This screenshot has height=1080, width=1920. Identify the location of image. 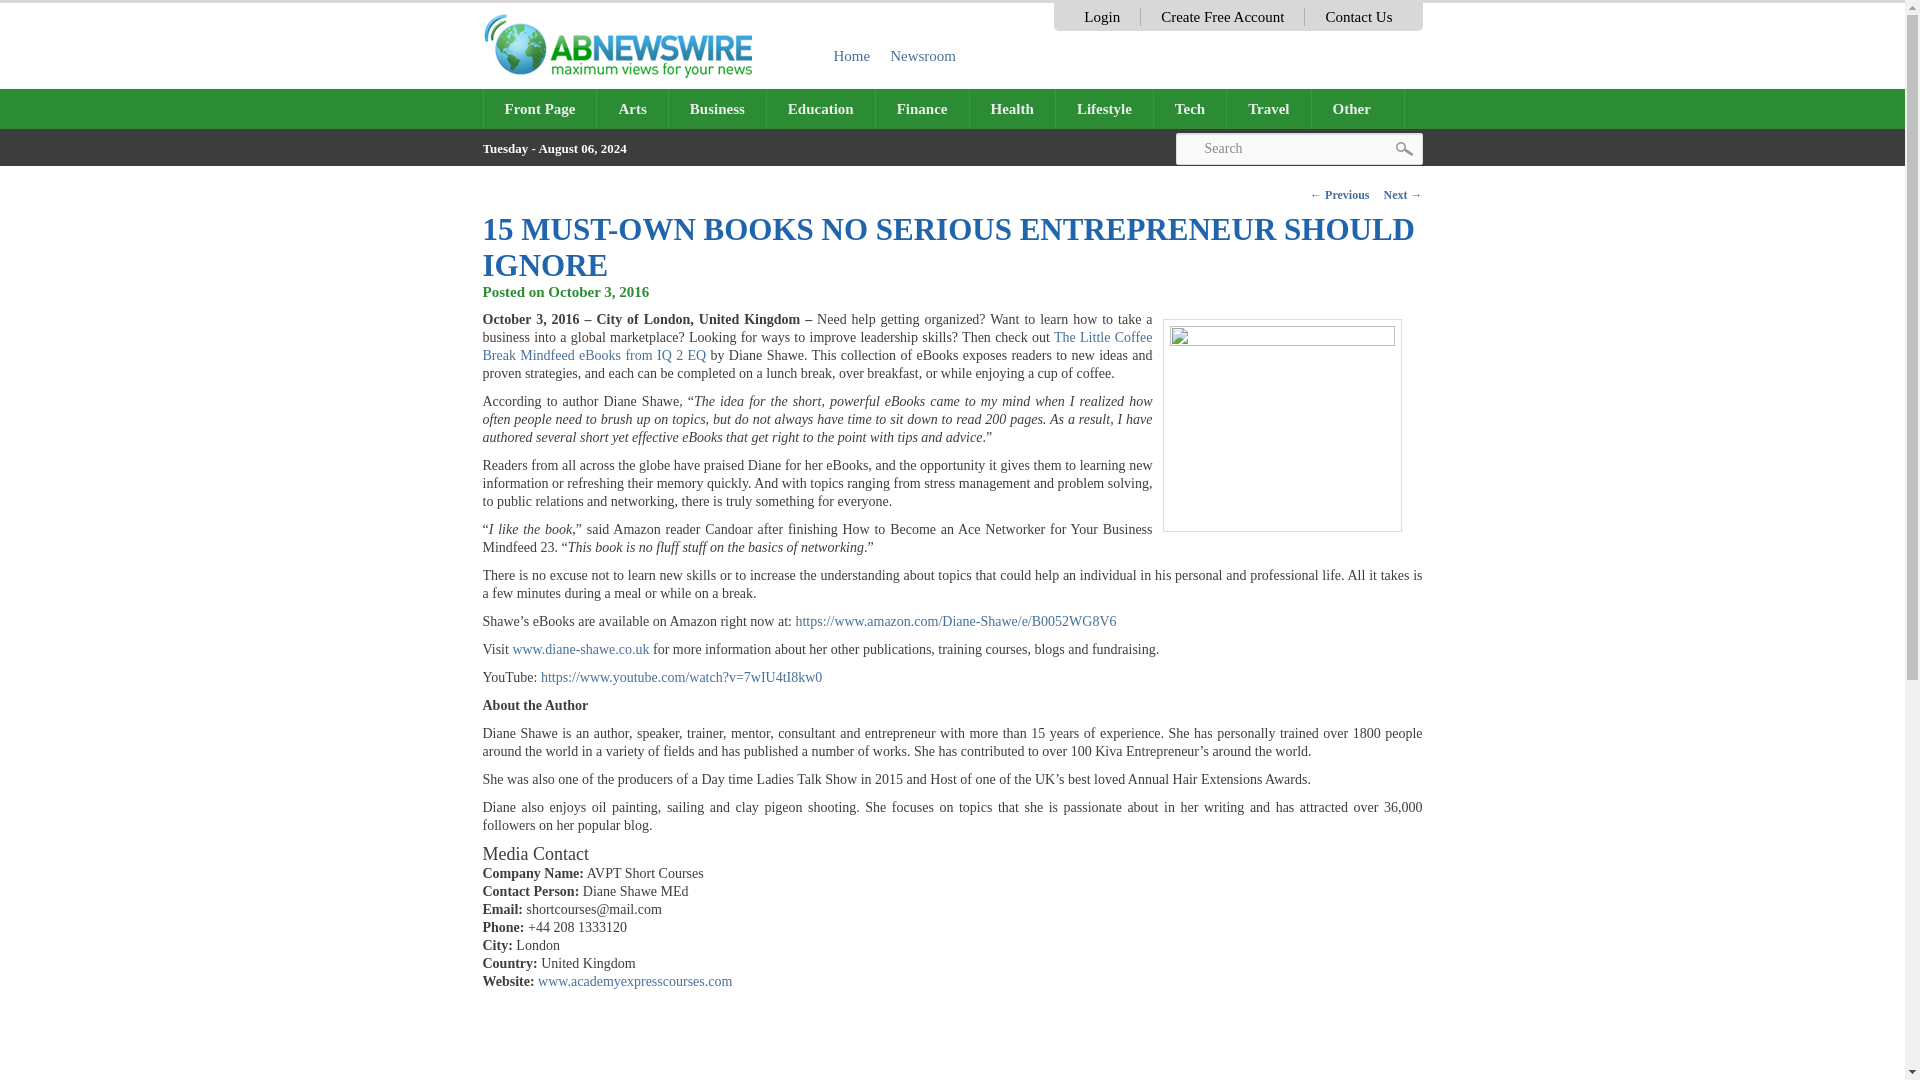
(1281, 425).